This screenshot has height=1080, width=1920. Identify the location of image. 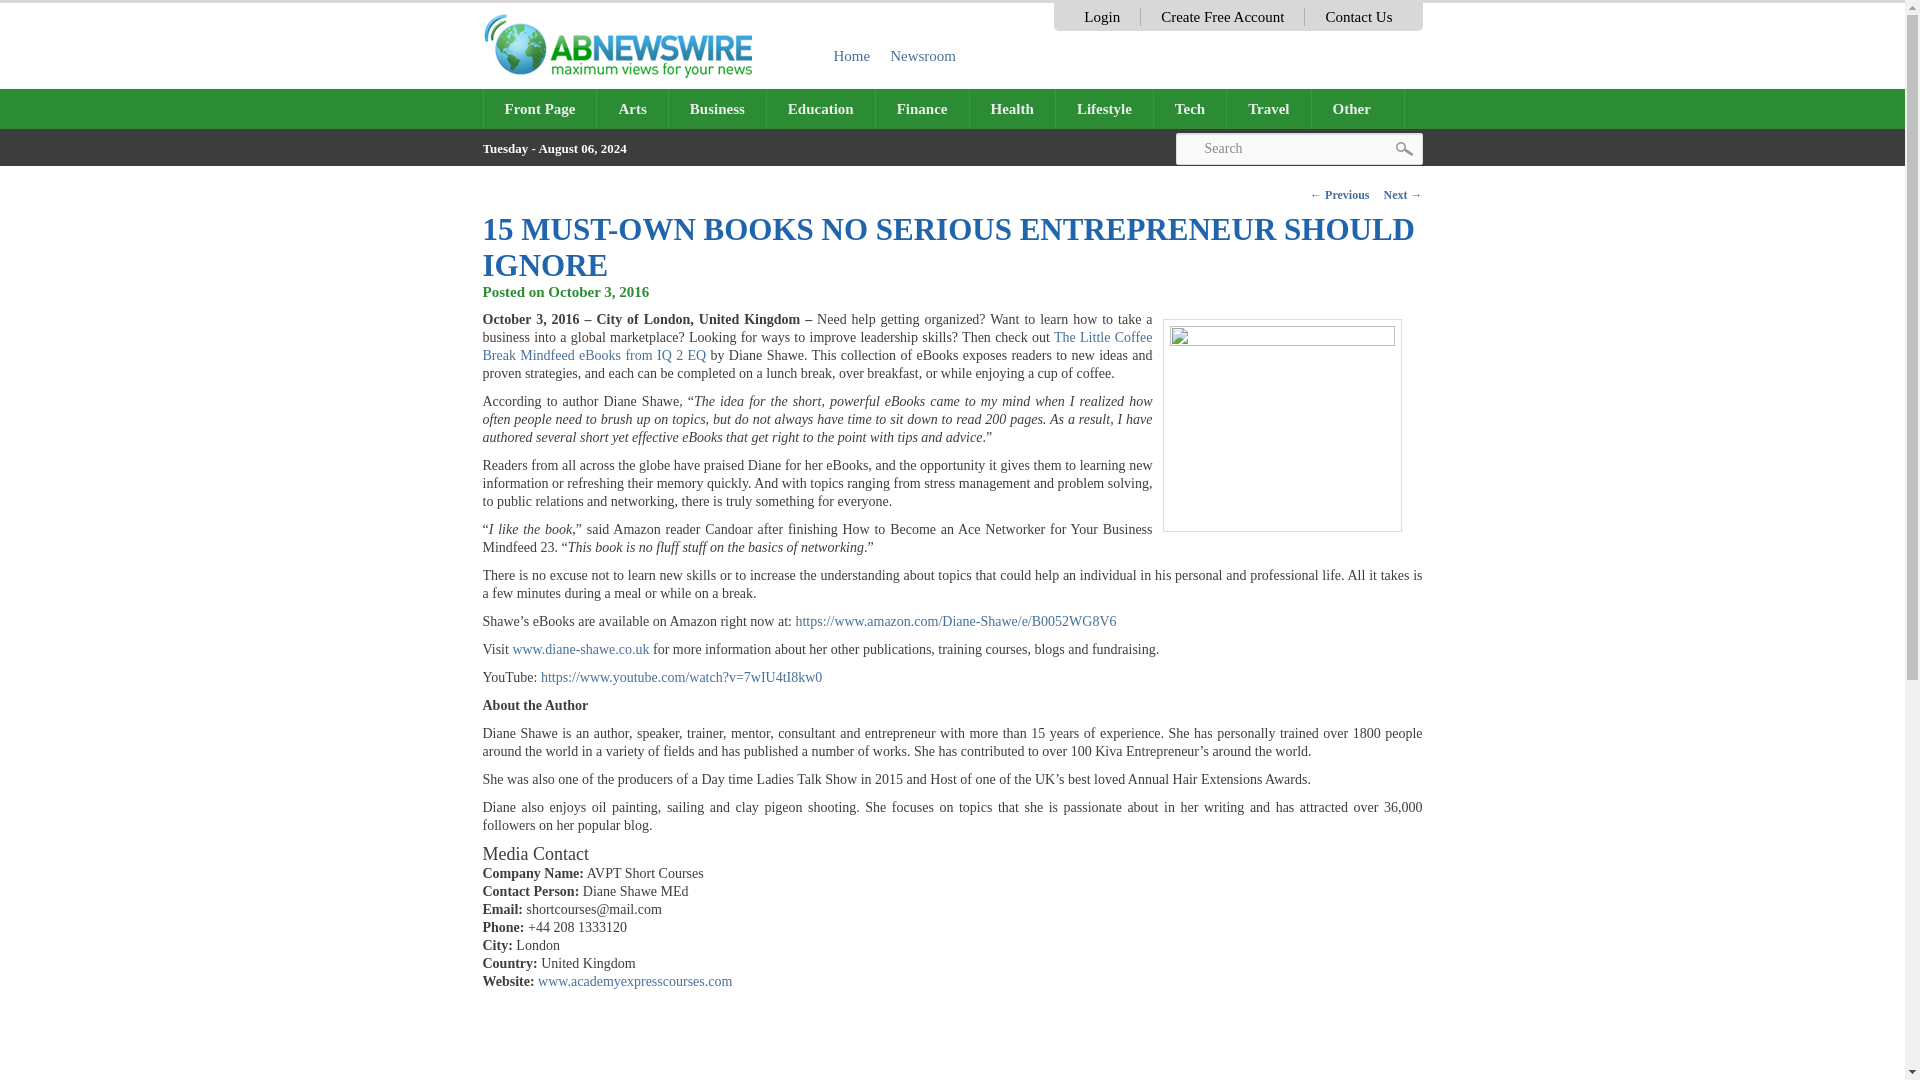
(1281, 425).